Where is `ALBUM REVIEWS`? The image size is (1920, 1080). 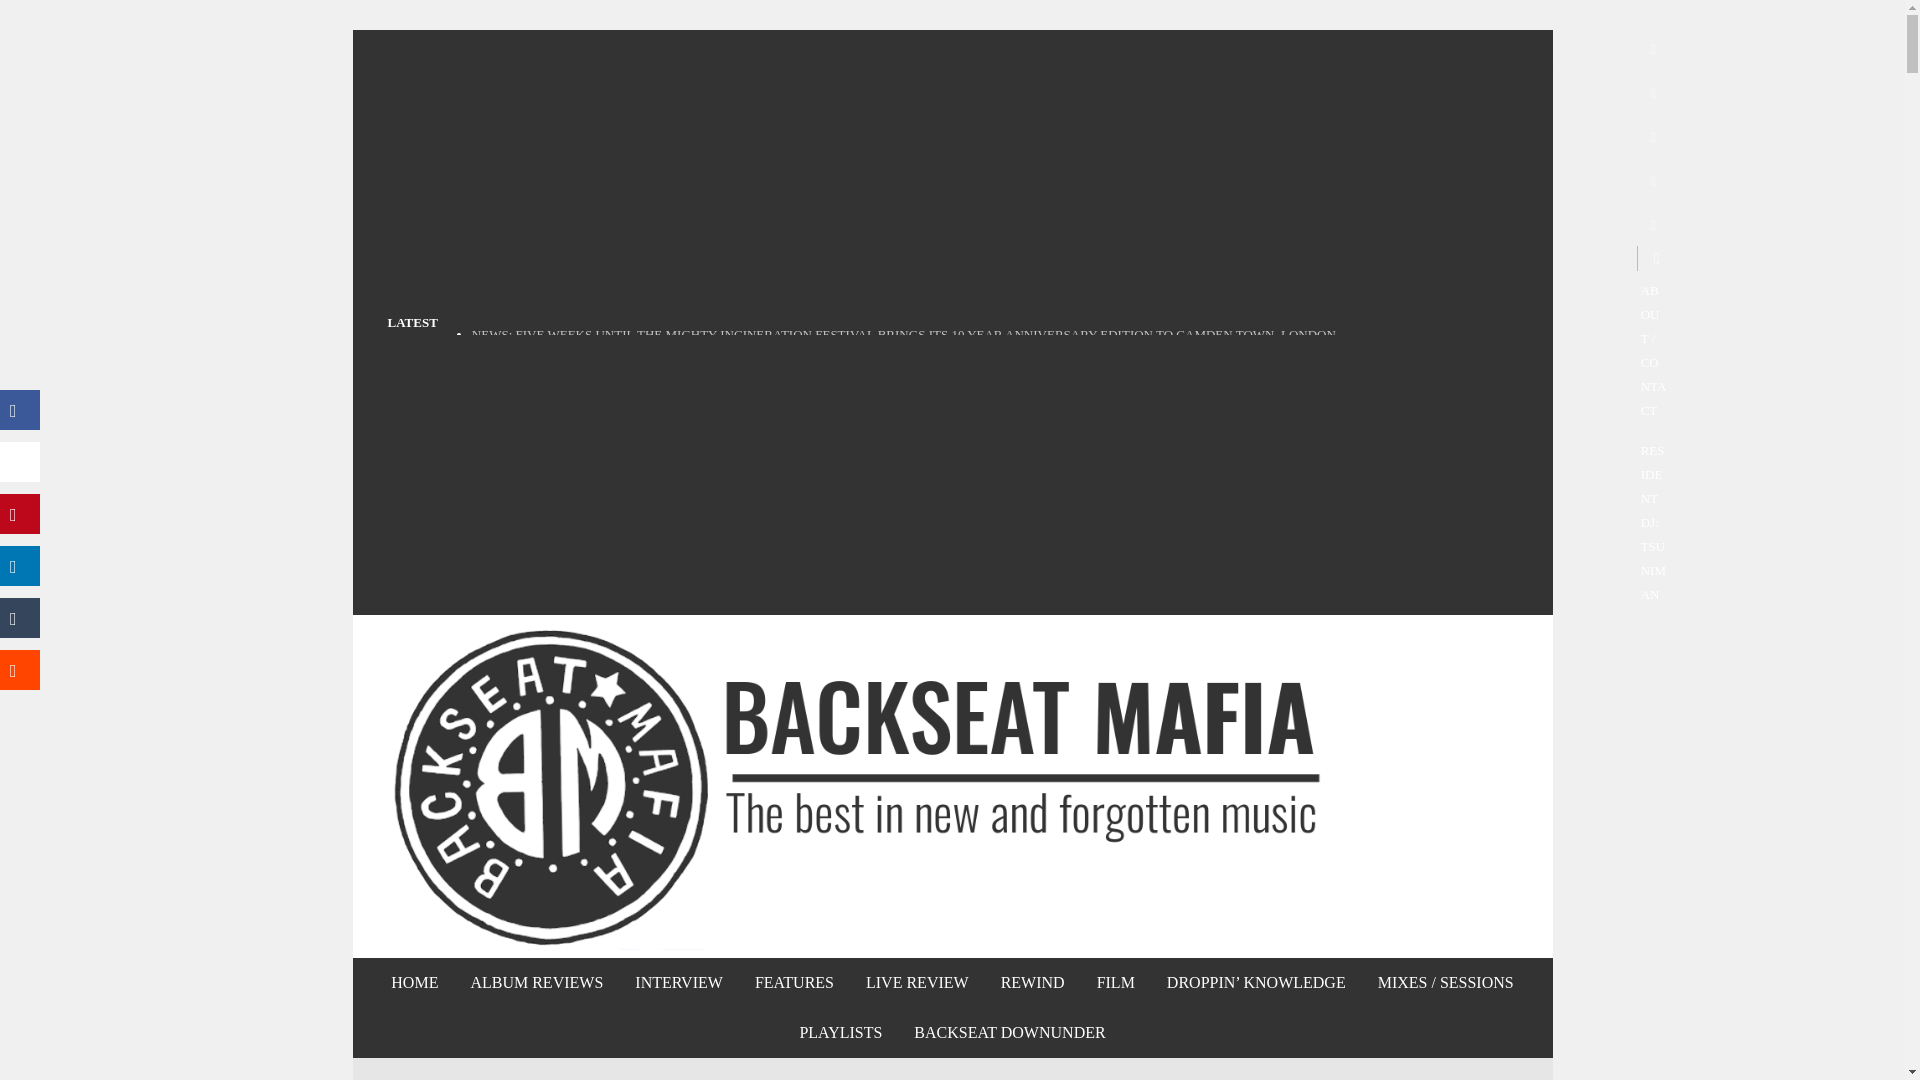
ALBUM REVIEWS is located at coordinates (536, 982).